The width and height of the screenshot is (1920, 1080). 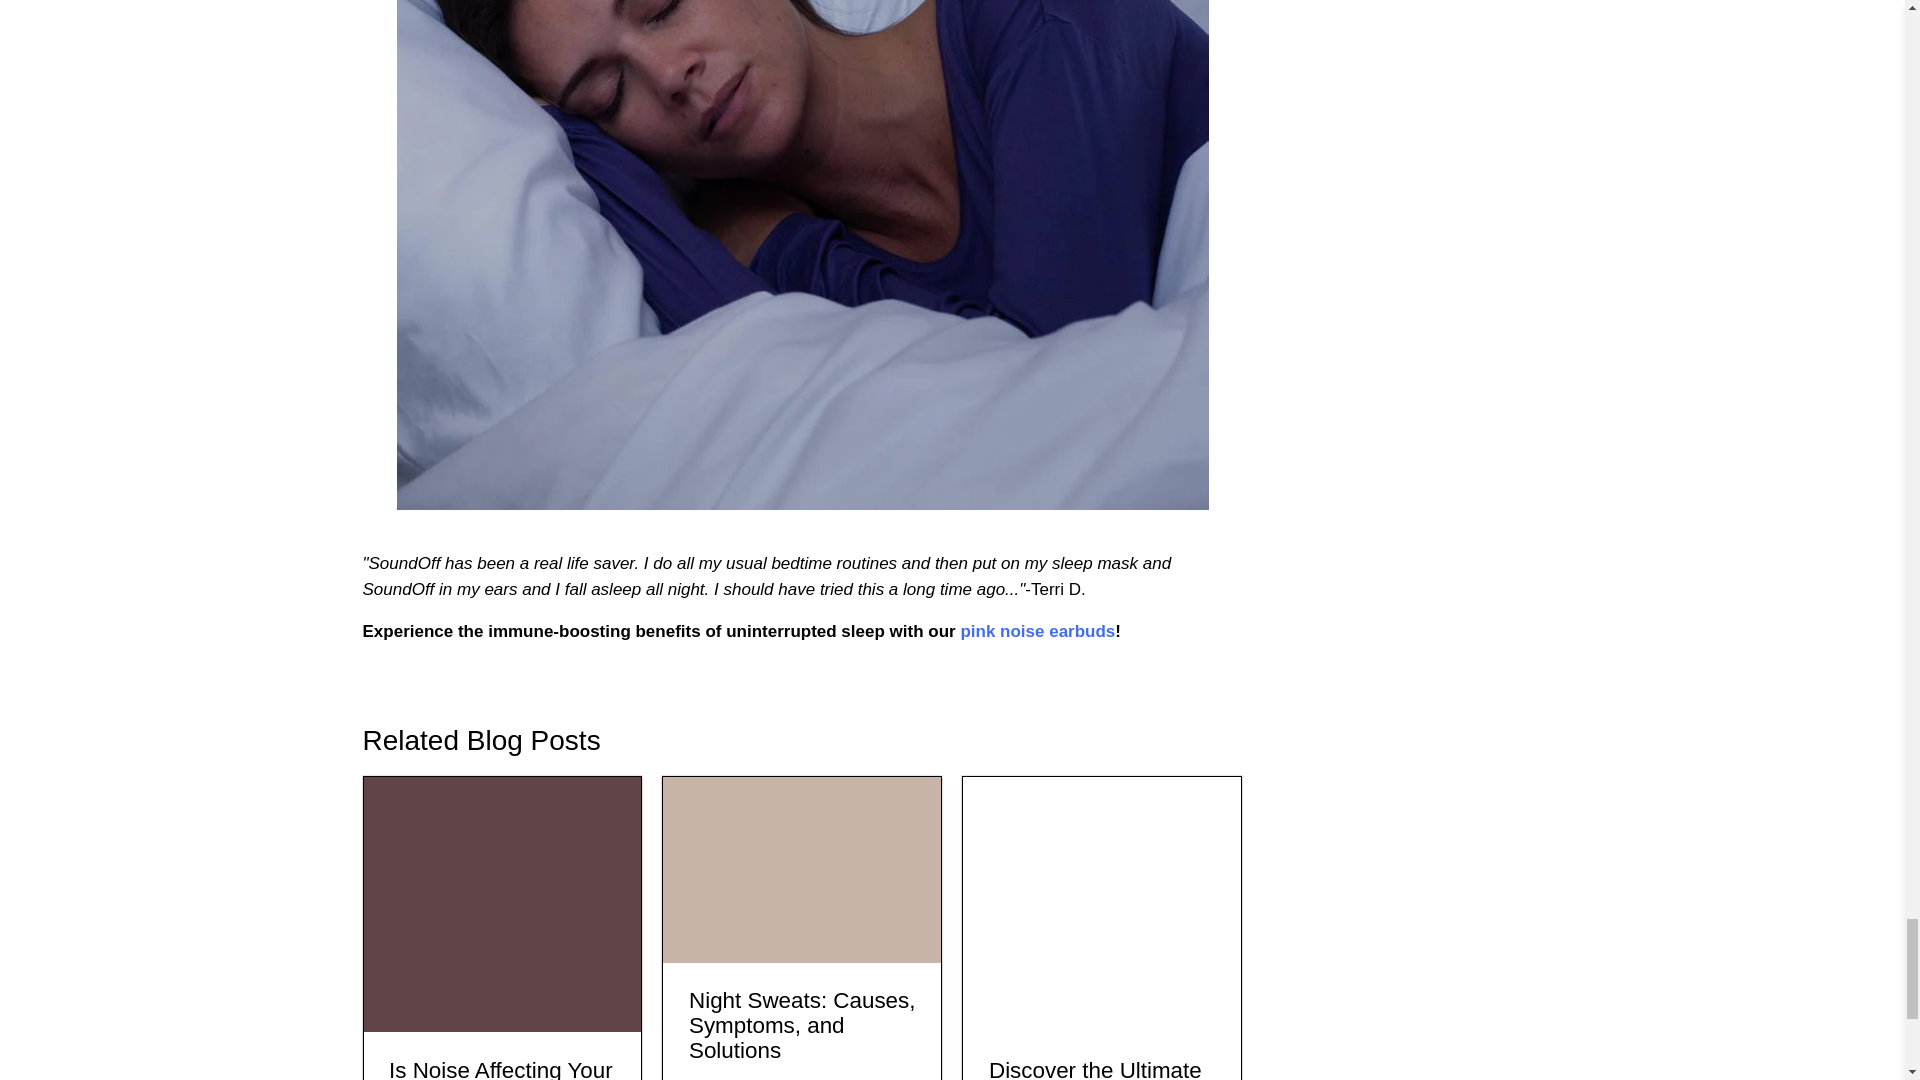 I want to click on Is Noise Affecting Your Mental Health?, so click(x=500, y=1069).